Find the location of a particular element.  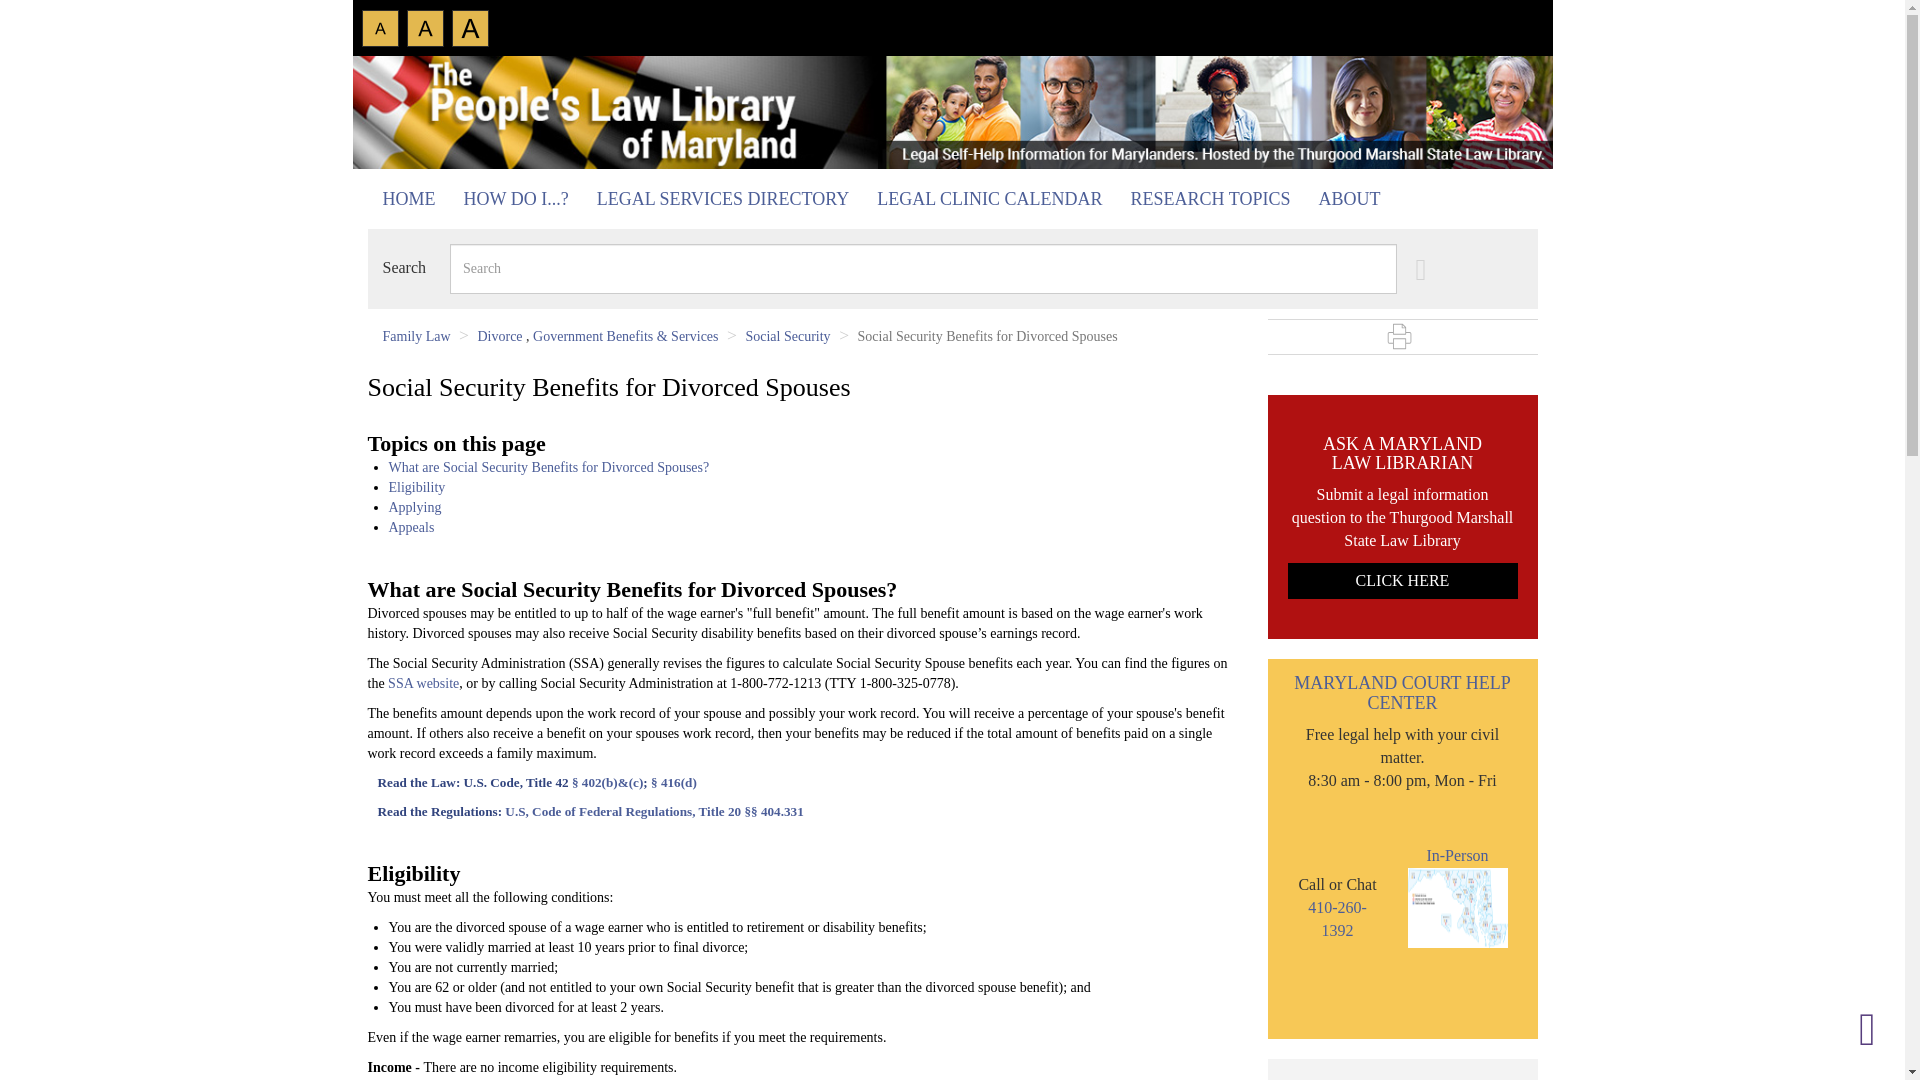

HOW DO I...? is located at coordinates (515, 199).